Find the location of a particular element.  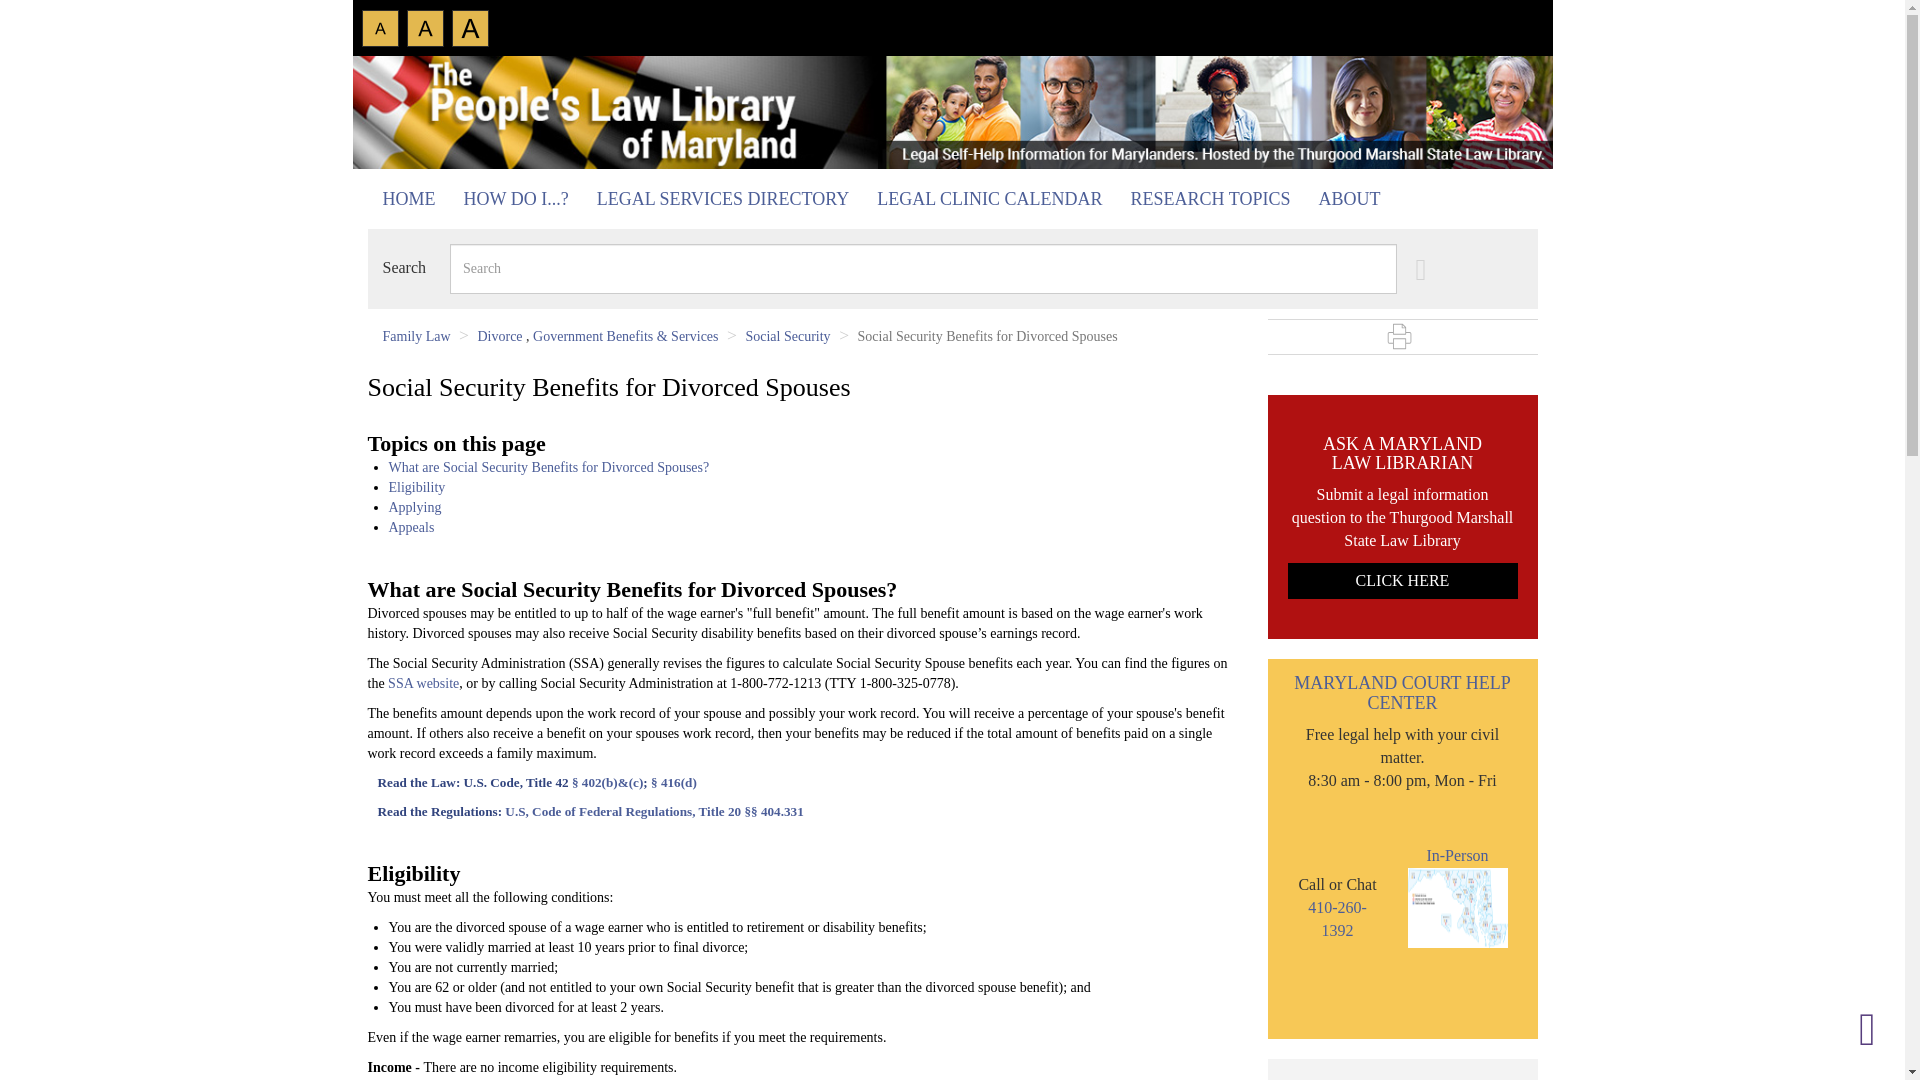

HOW DO I...? is located at coordinates (515, 199).